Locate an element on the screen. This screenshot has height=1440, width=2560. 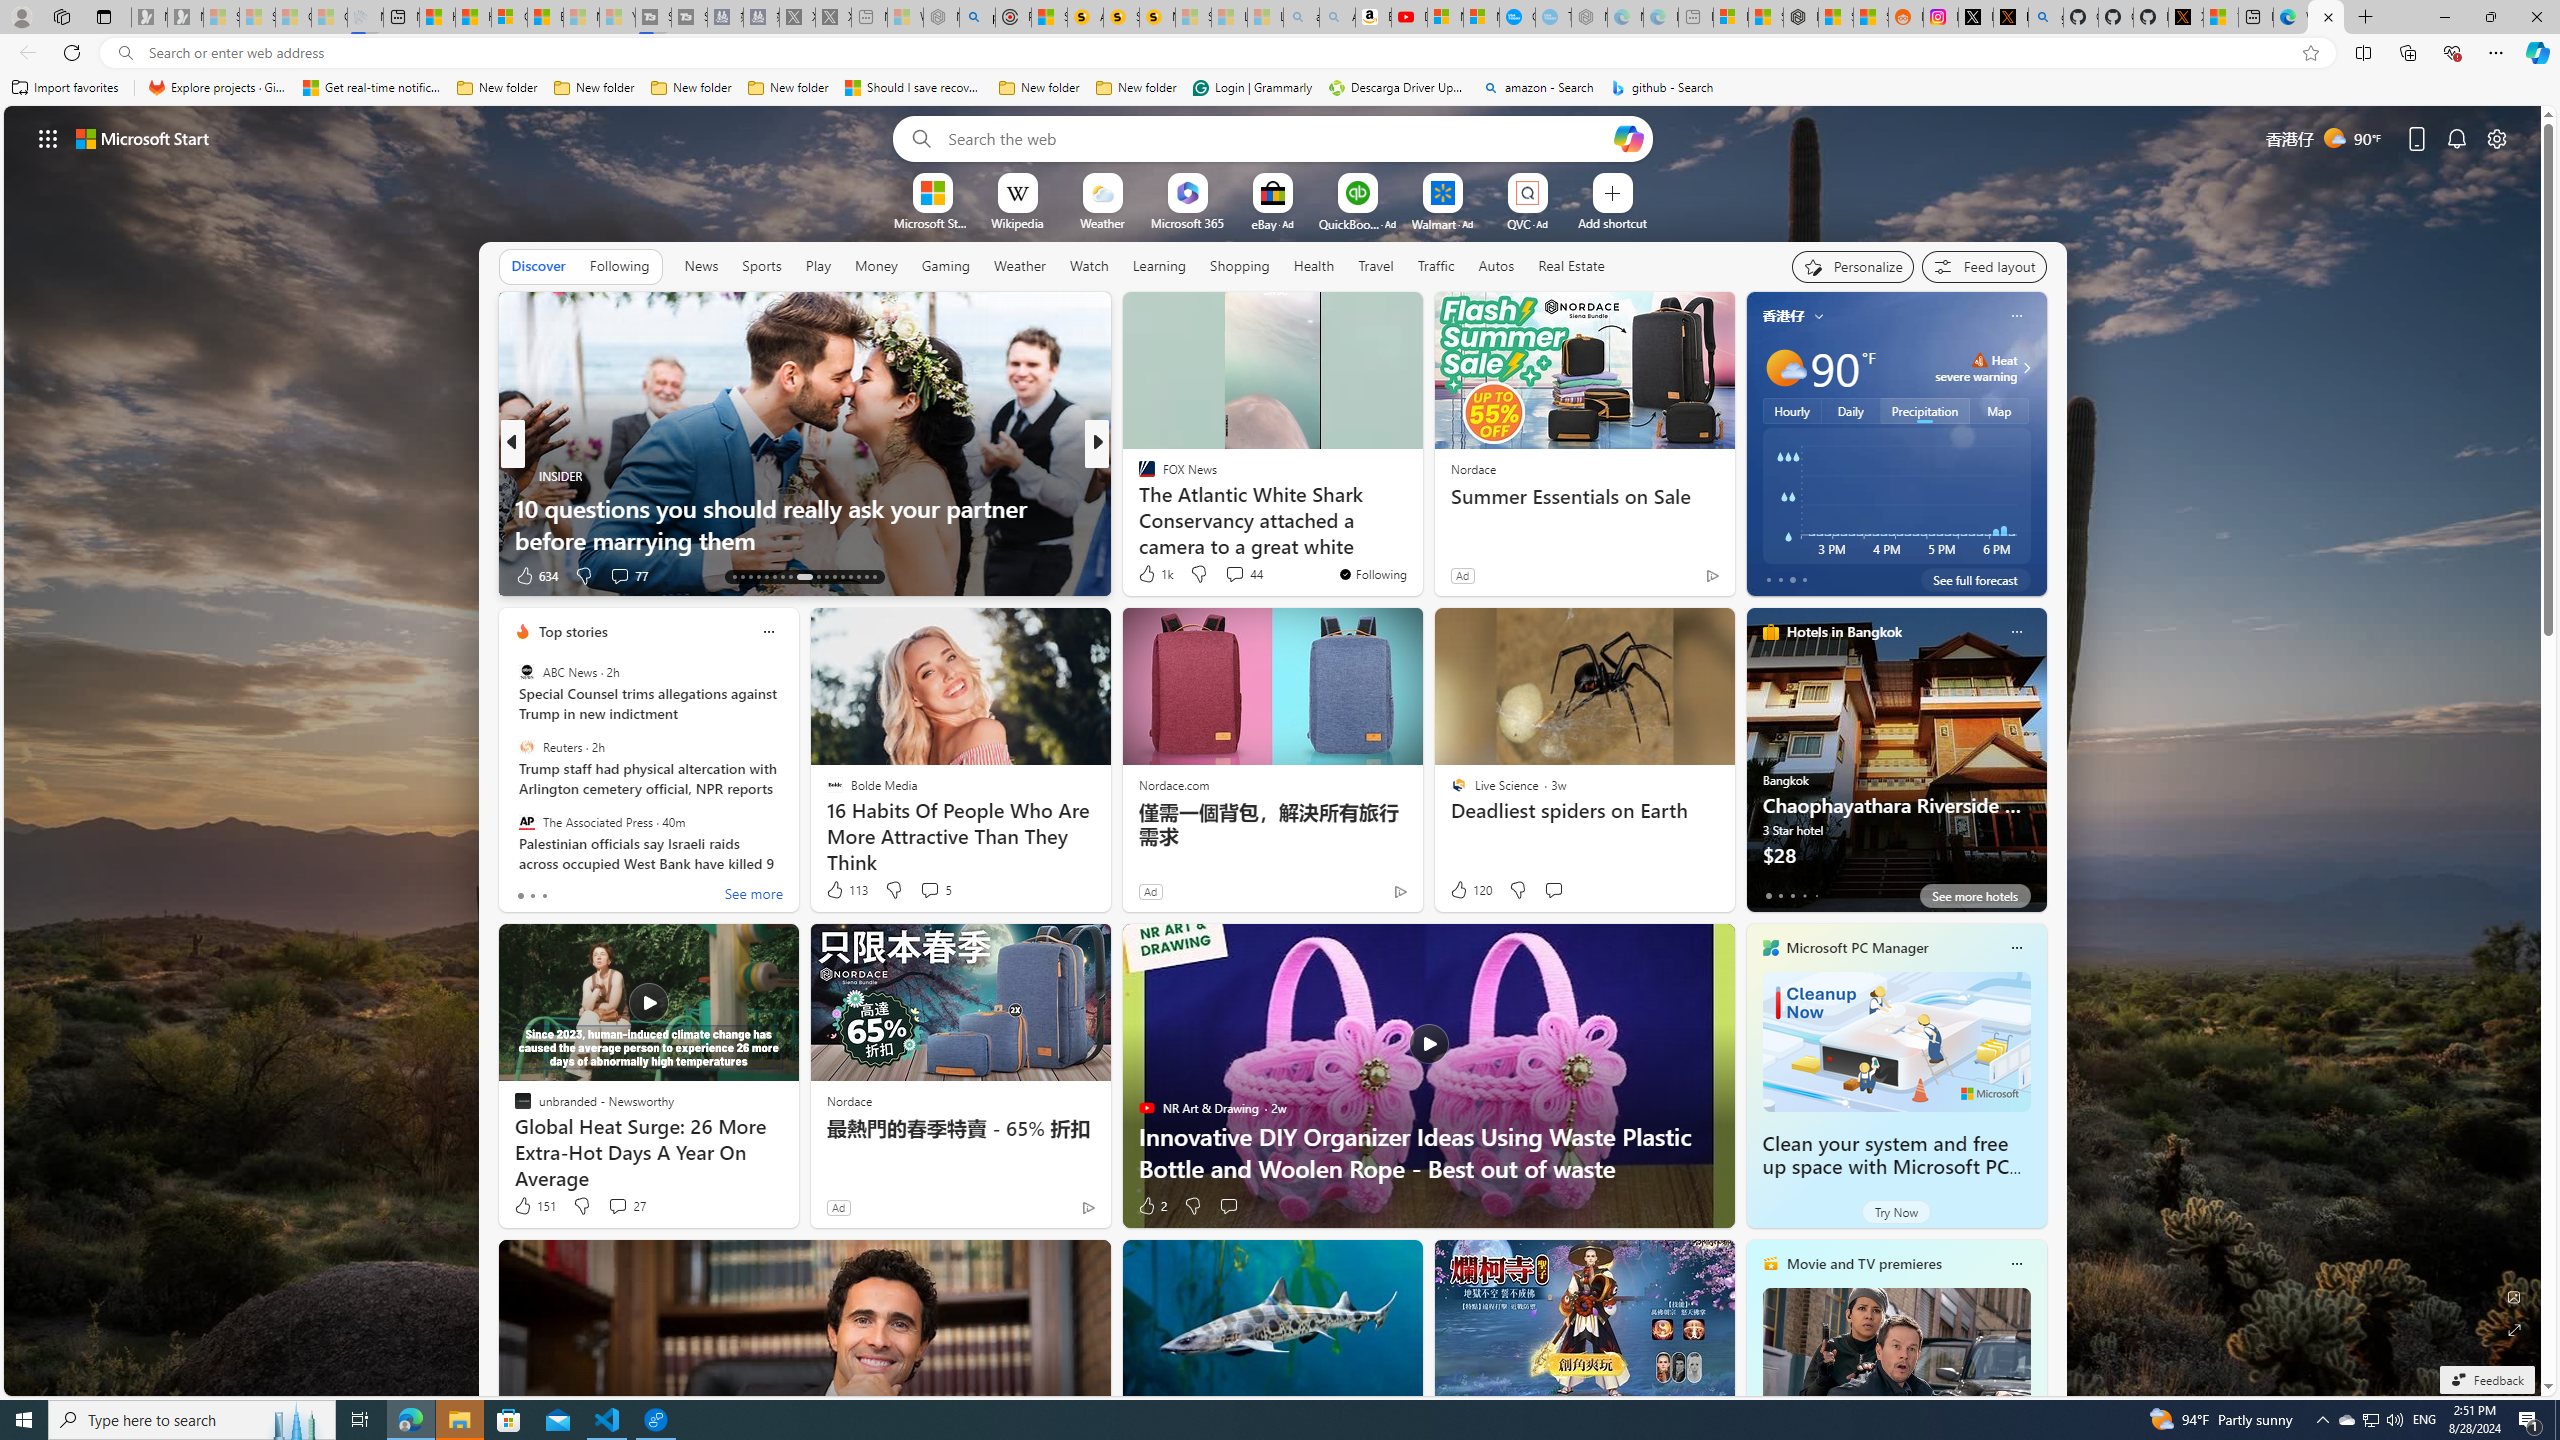
Newsletter Sign Up - Sleeping is located at coordinates (185, 17).